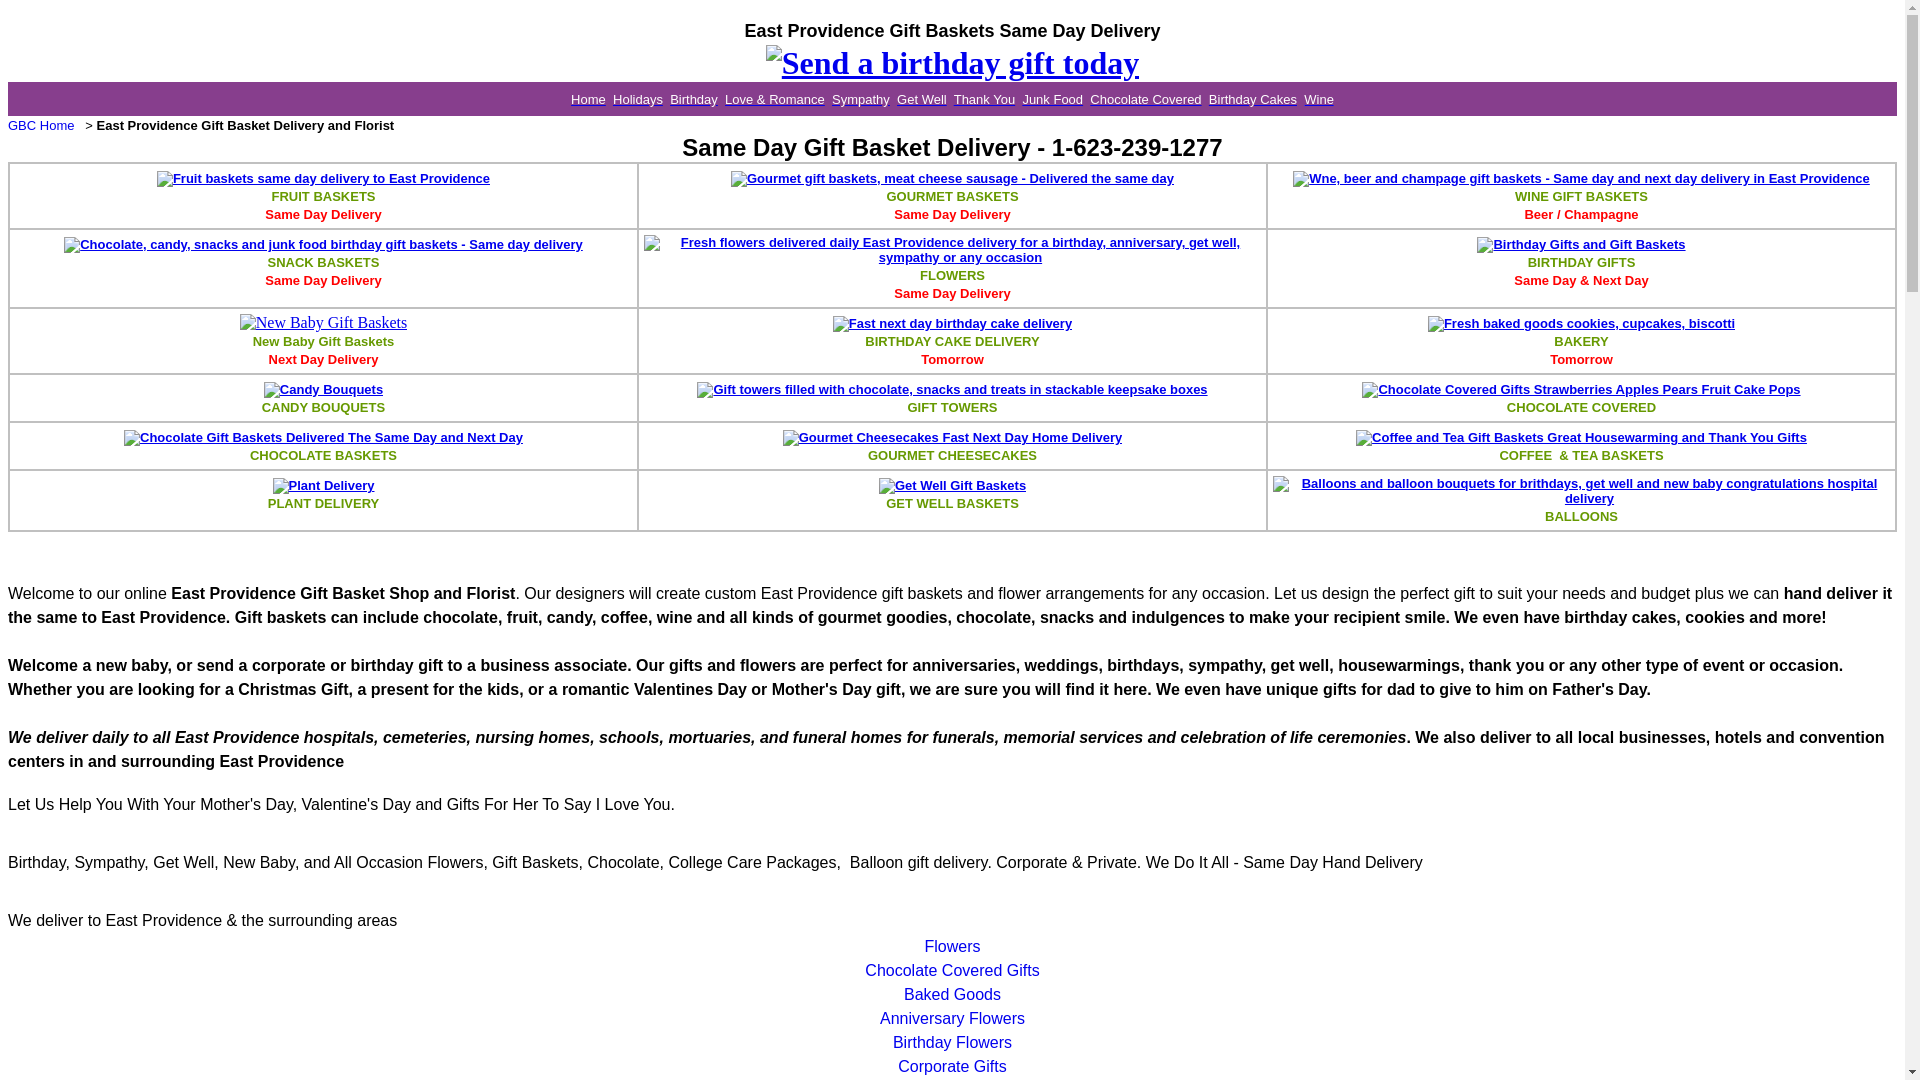  I want to click on Baked Goods, so click(952, 994).